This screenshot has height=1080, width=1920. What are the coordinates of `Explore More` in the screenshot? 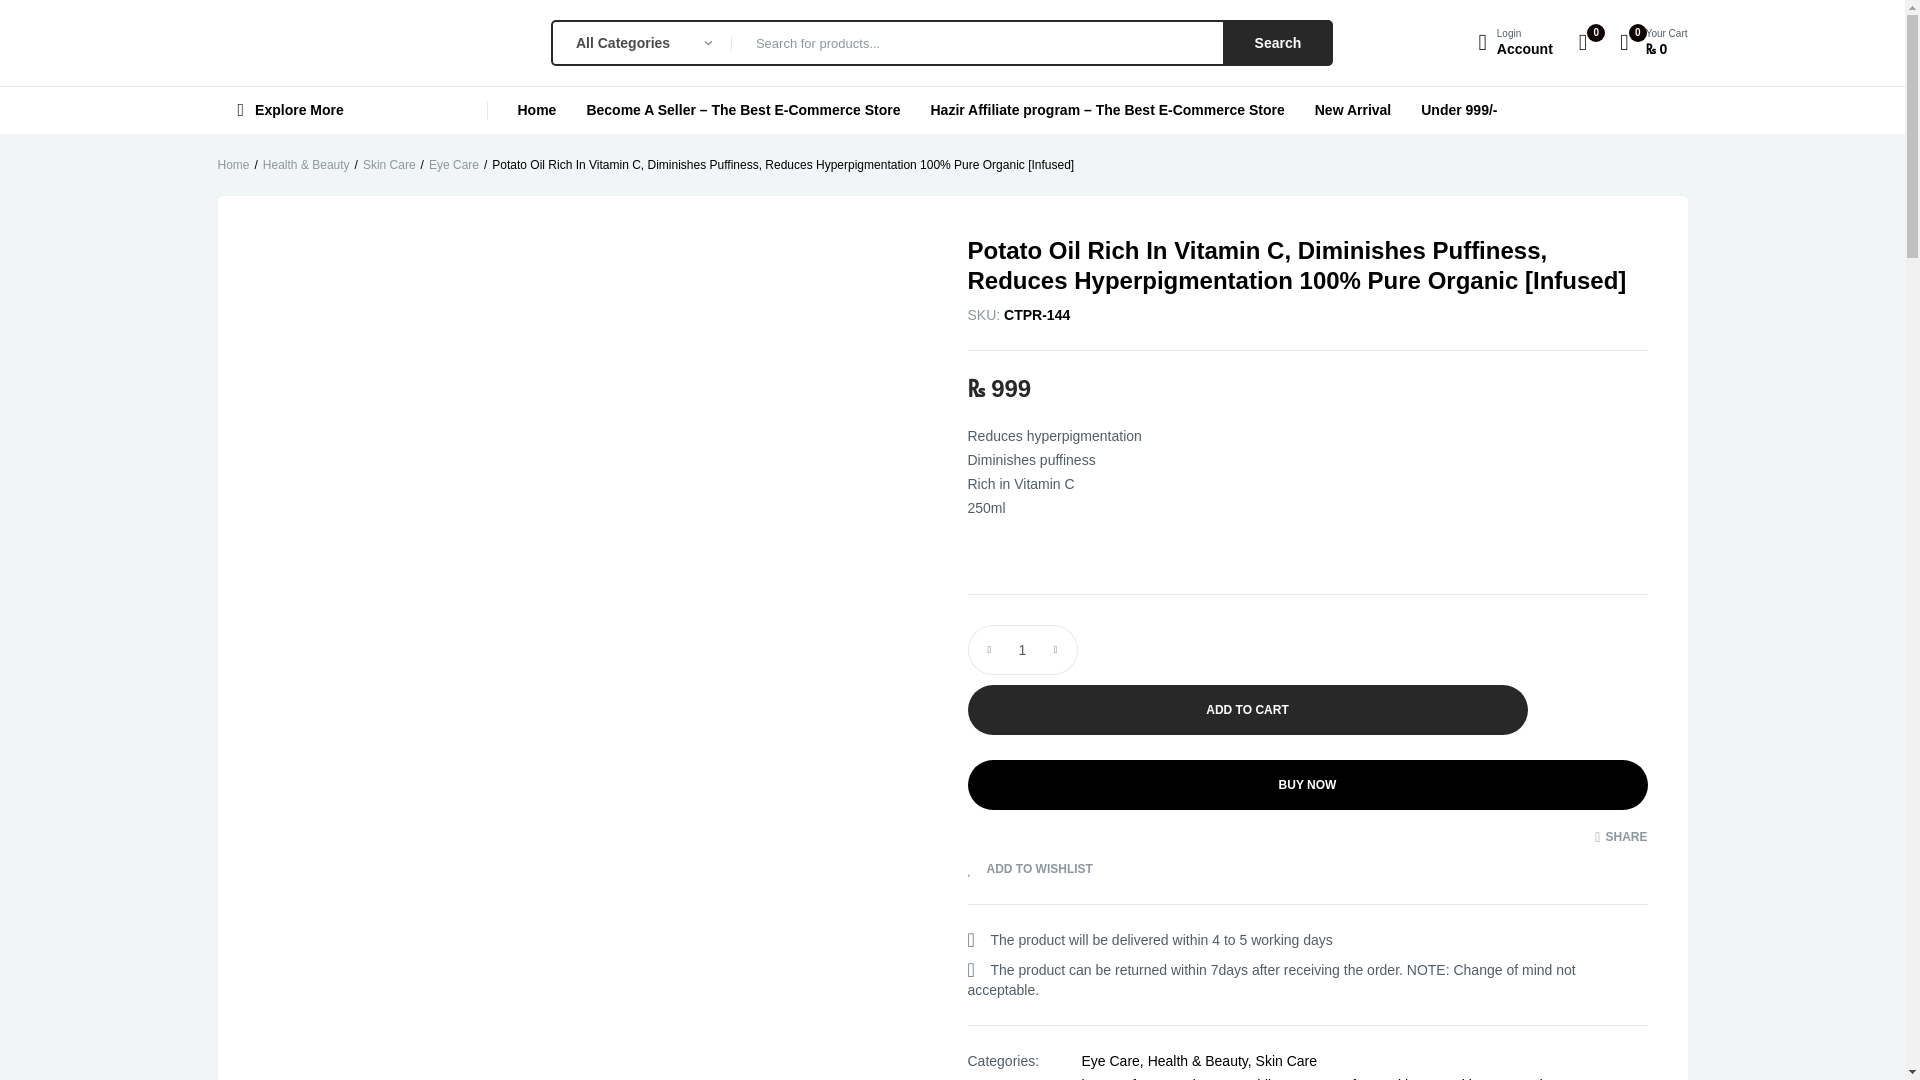 It's located at (352, 110).